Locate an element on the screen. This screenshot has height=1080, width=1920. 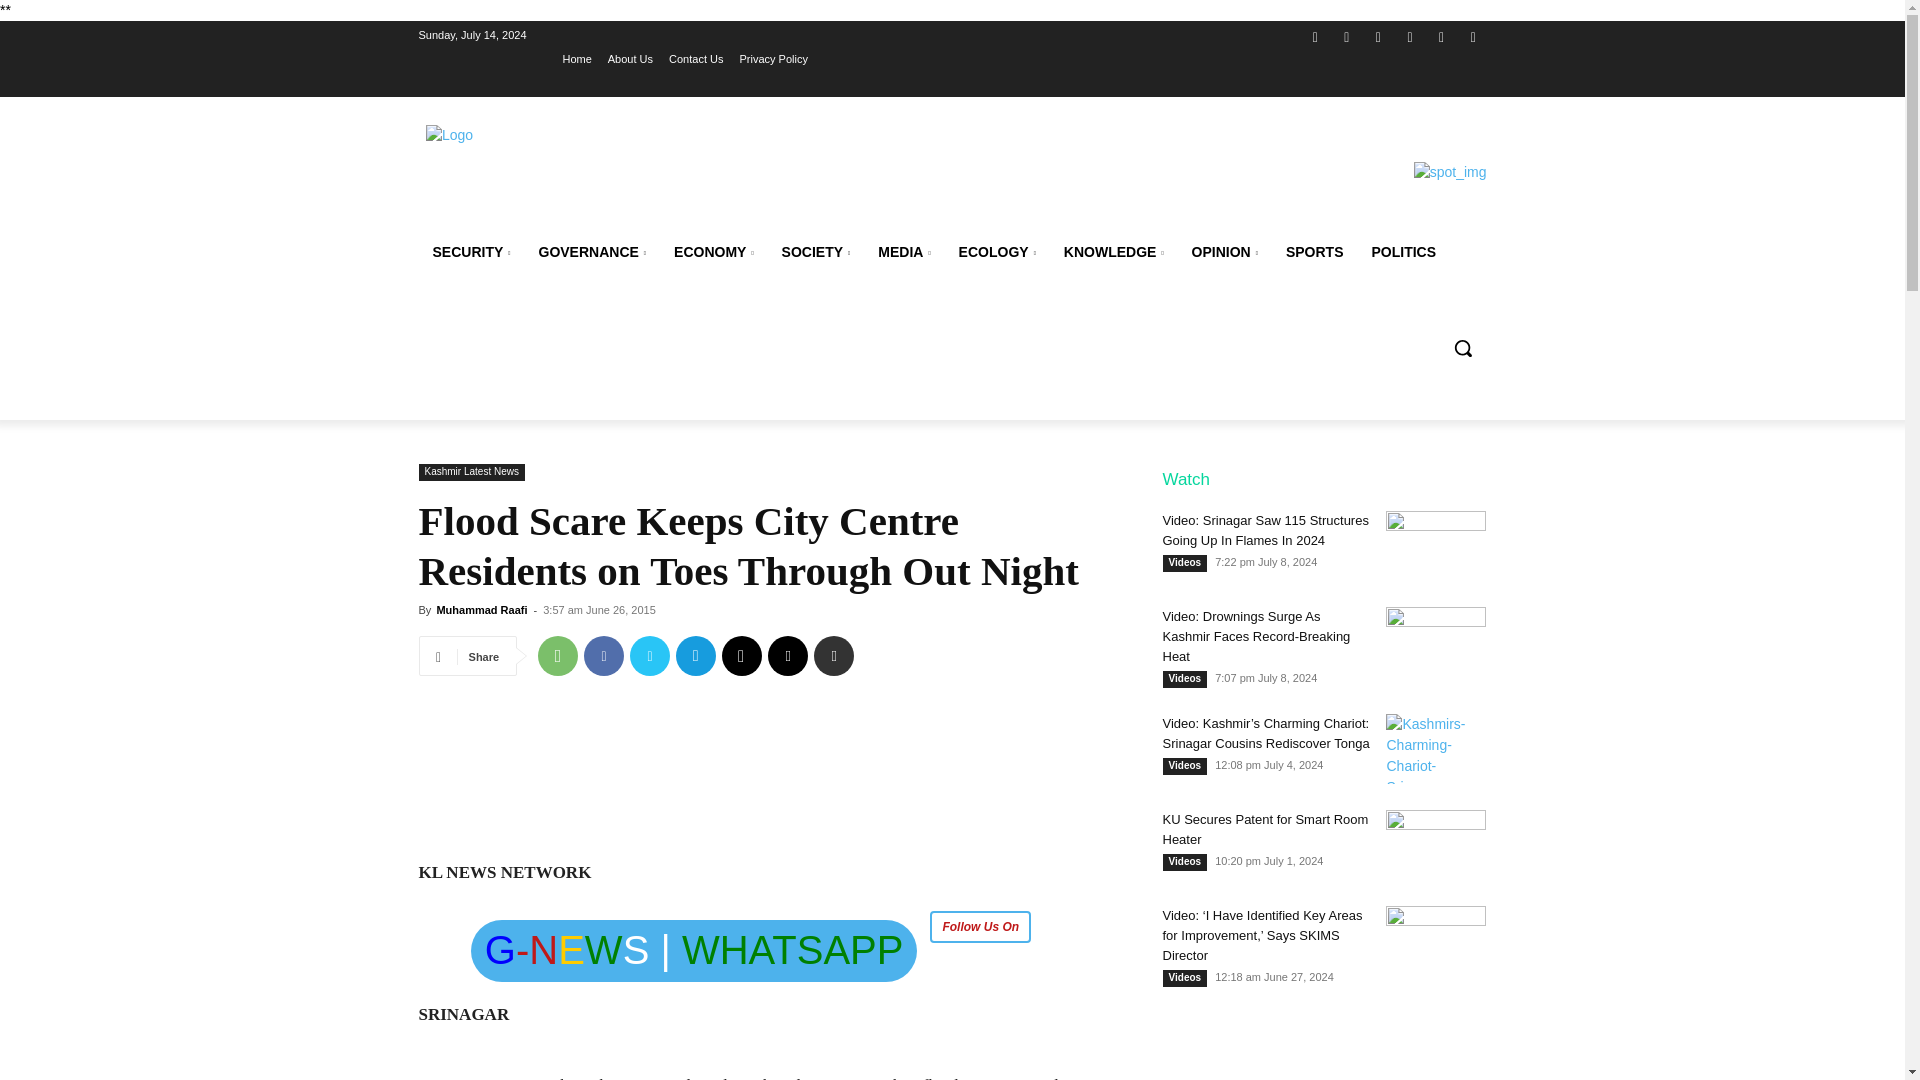
Youtube is located at coordinates (1472, 36).